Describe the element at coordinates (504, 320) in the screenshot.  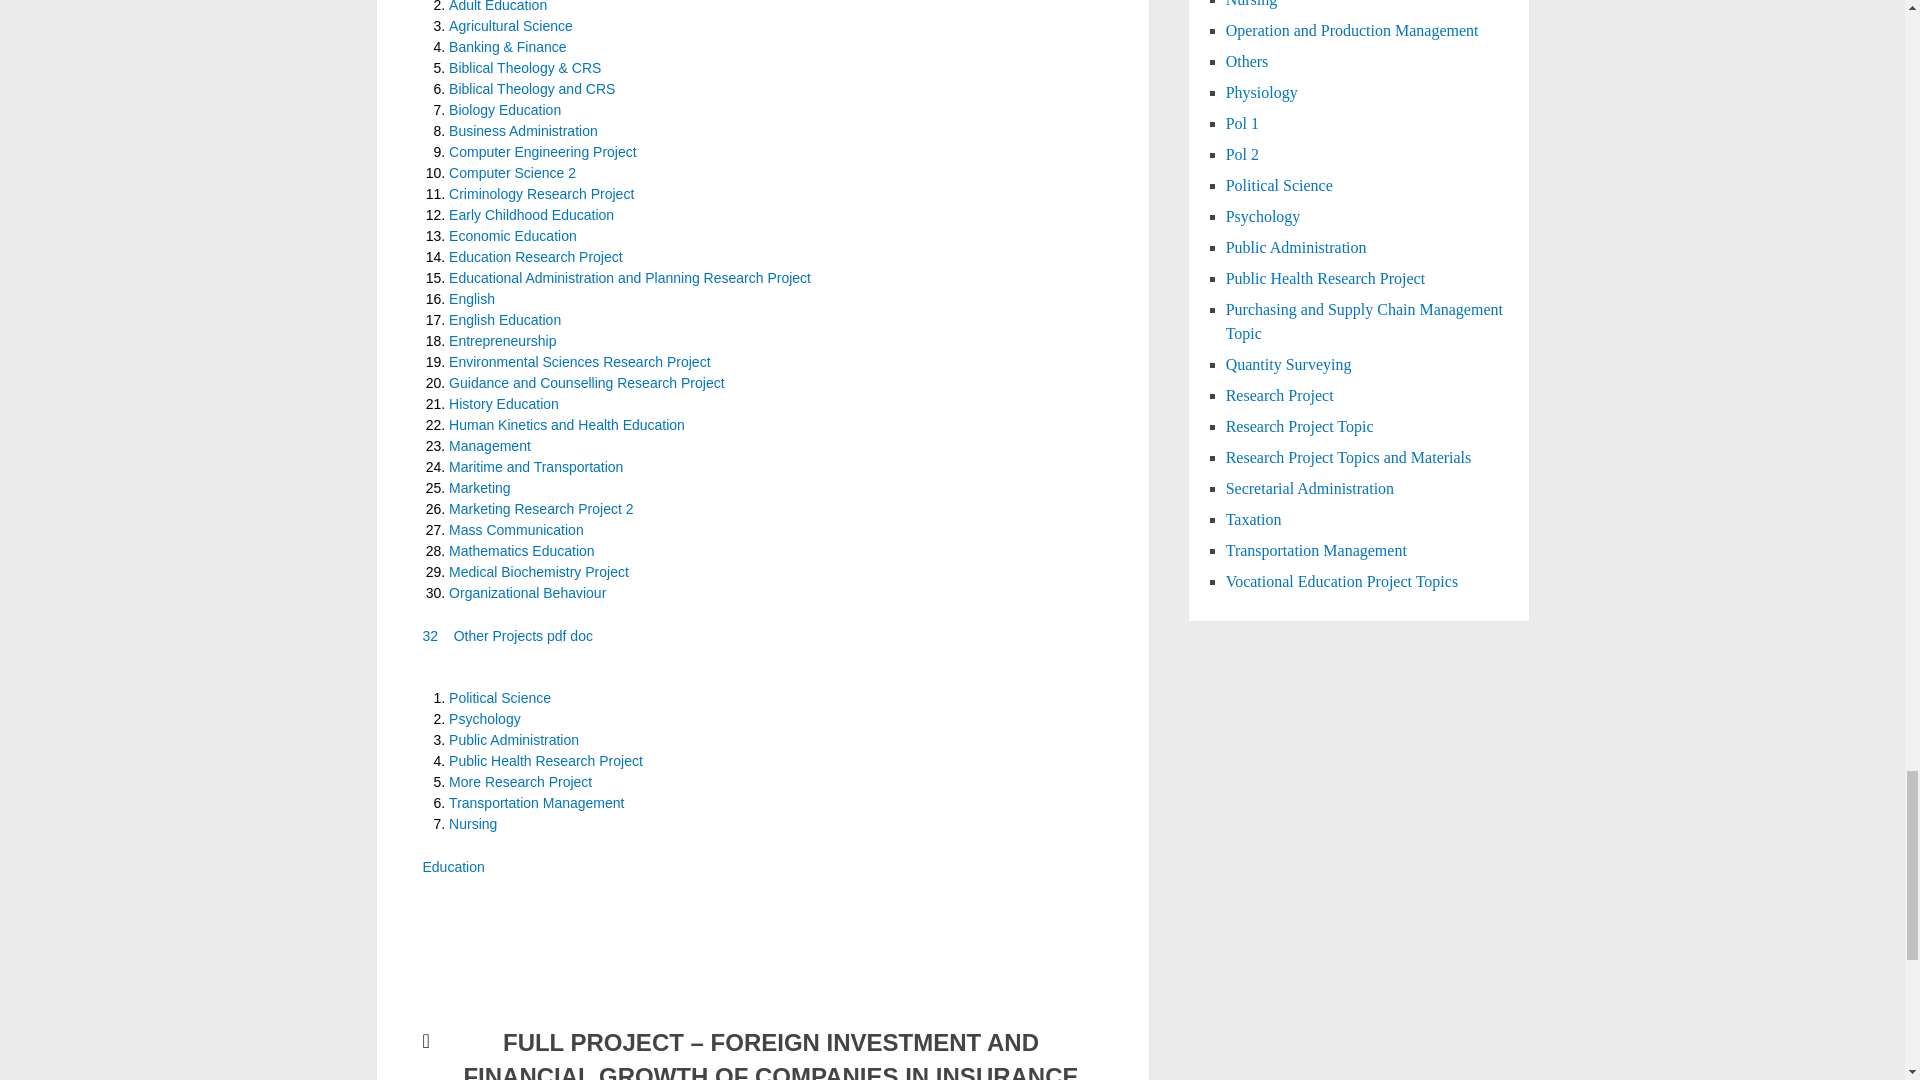
I see `English Education` at that location.